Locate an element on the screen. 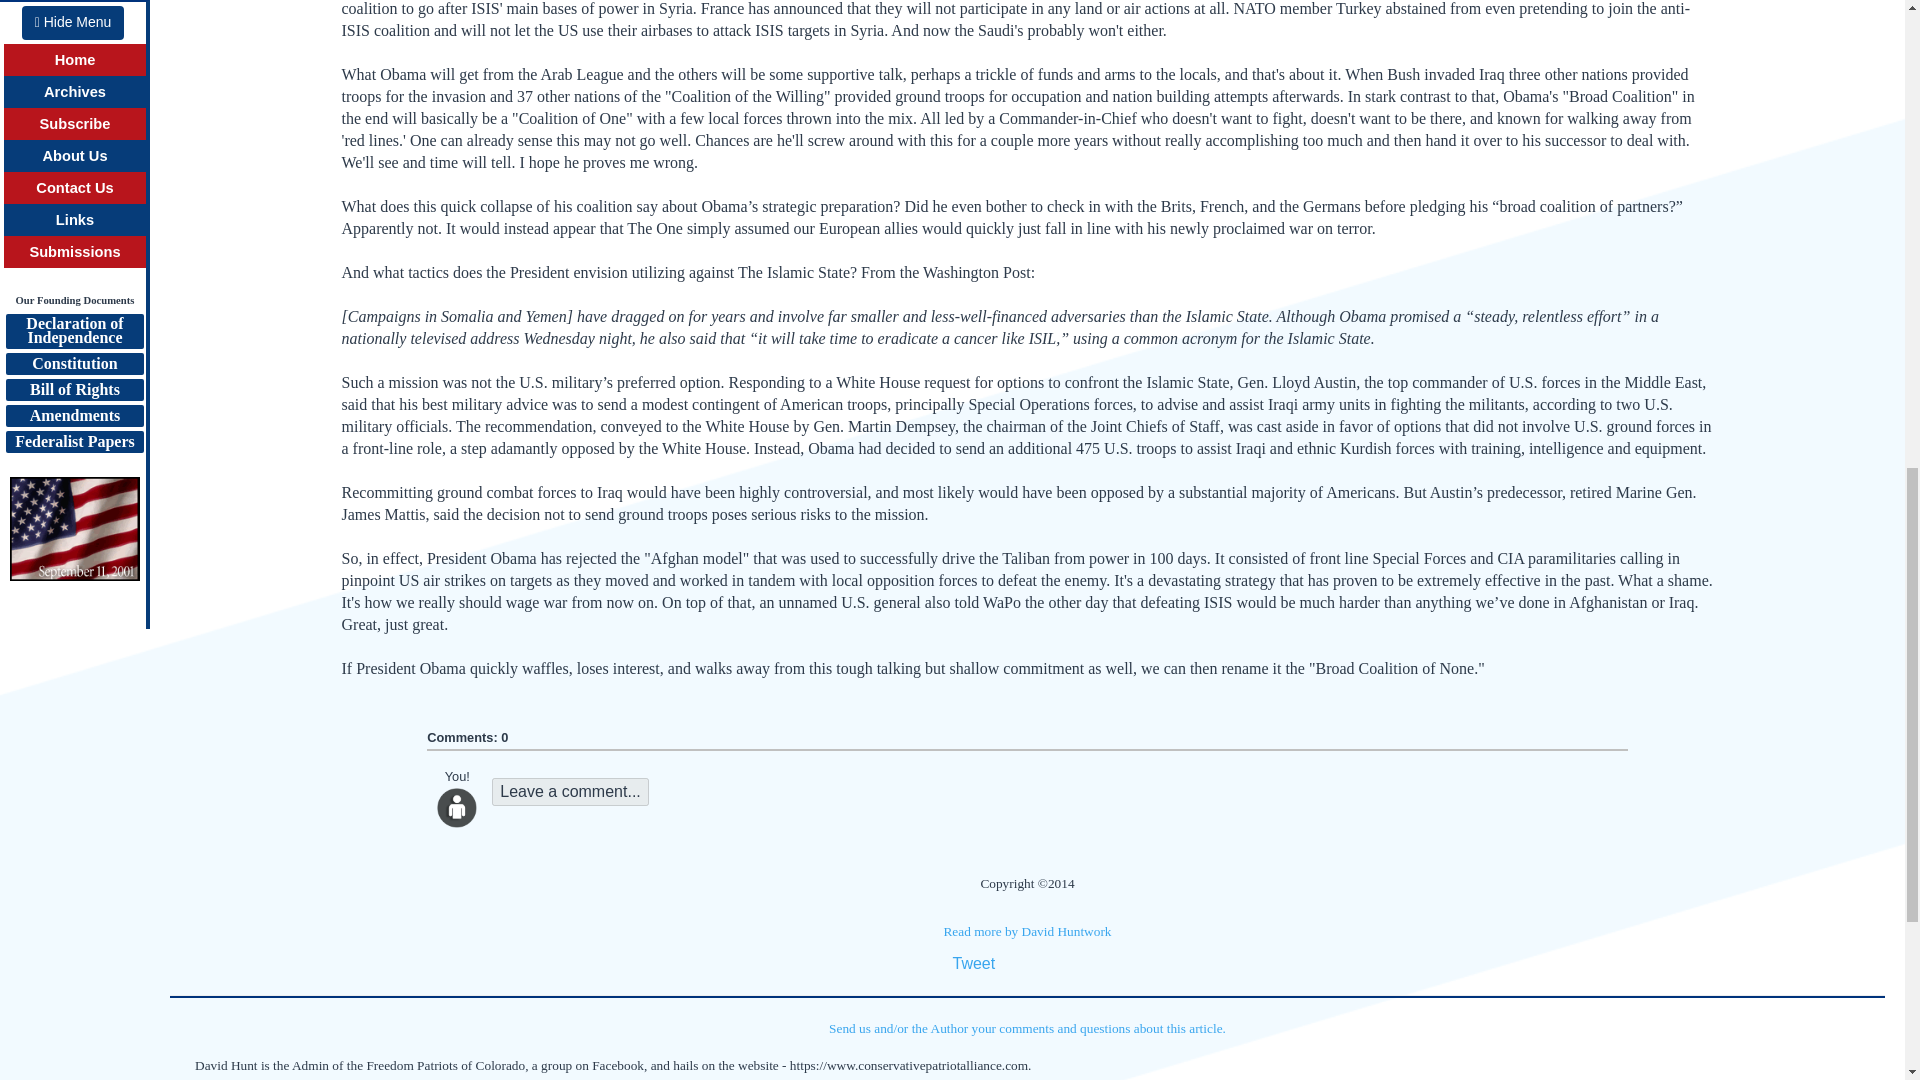  Tweet is located at coordinates (973, 963).